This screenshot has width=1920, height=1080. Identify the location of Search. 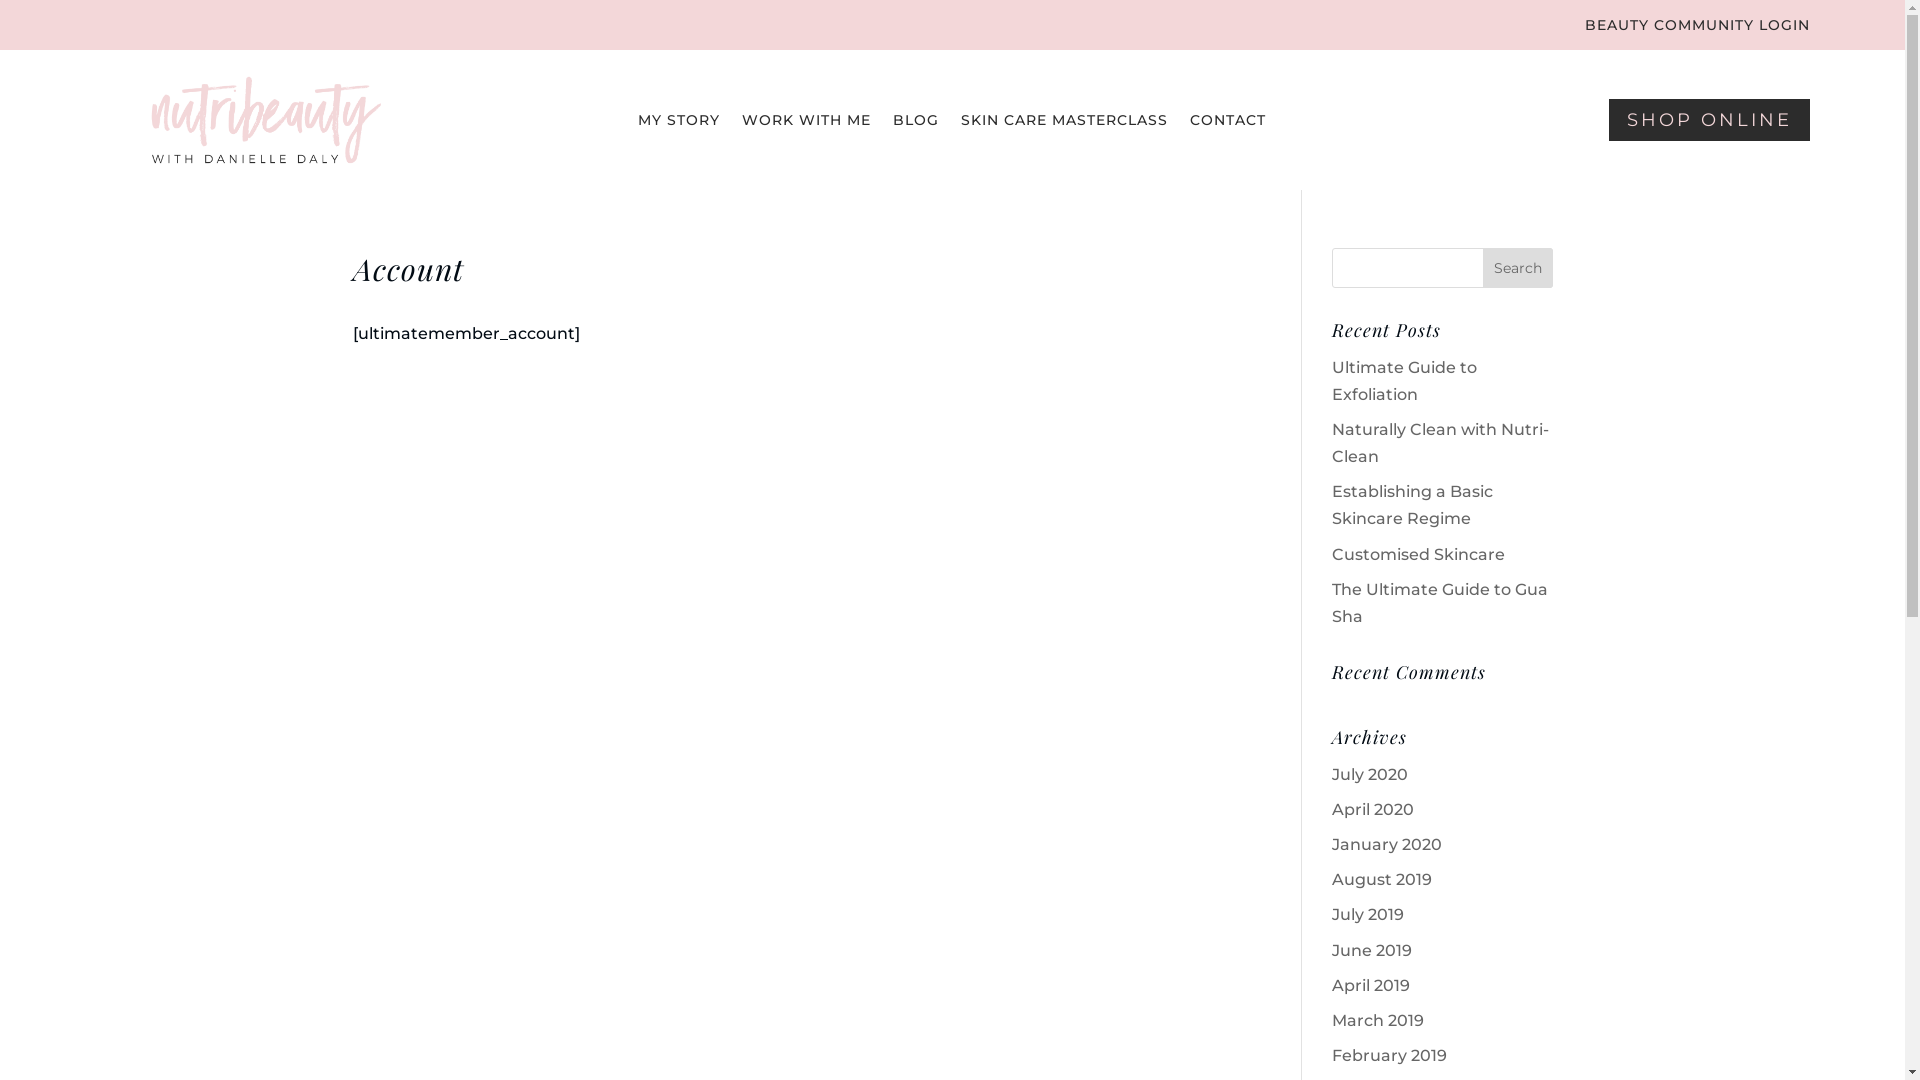
(1518, 268).